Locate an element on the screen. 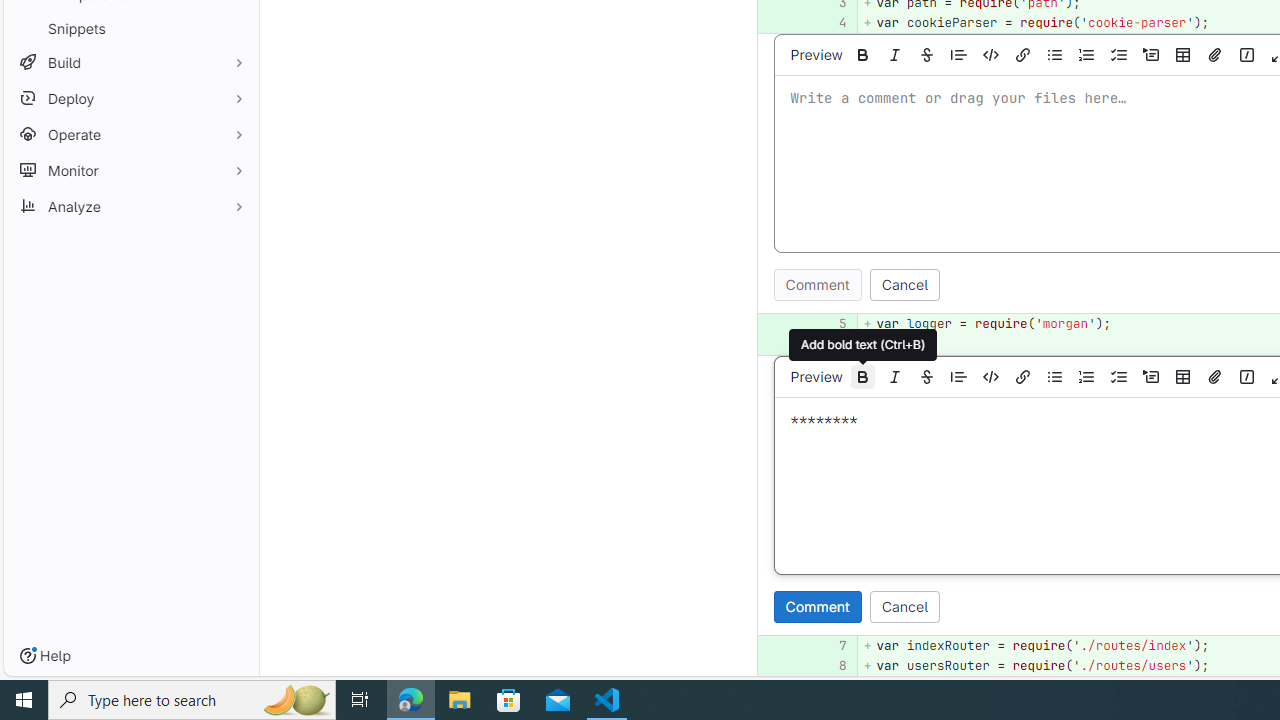 The height and width of the screenshot is (720, 1280). Analyze is located at coordinates (130, 206).